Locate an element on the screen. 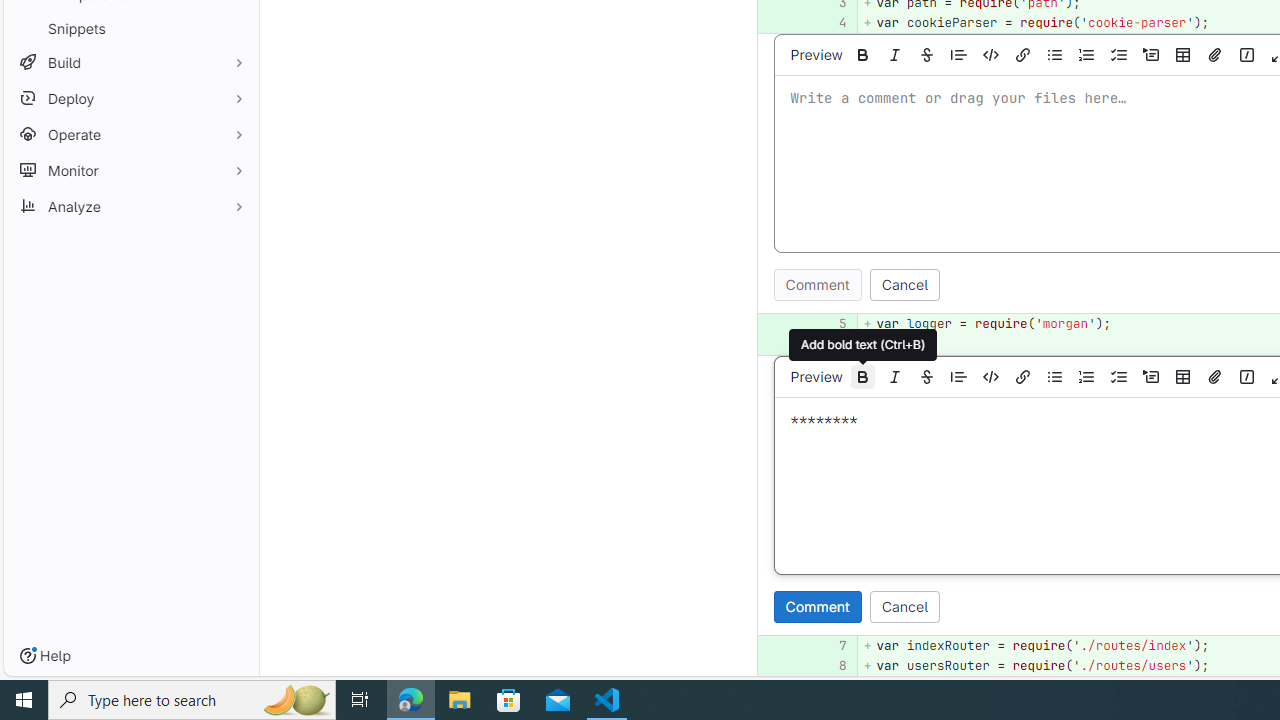 The height and width of the screenshot is (720, 1280). Analyze is located at coordinates (130, 206).